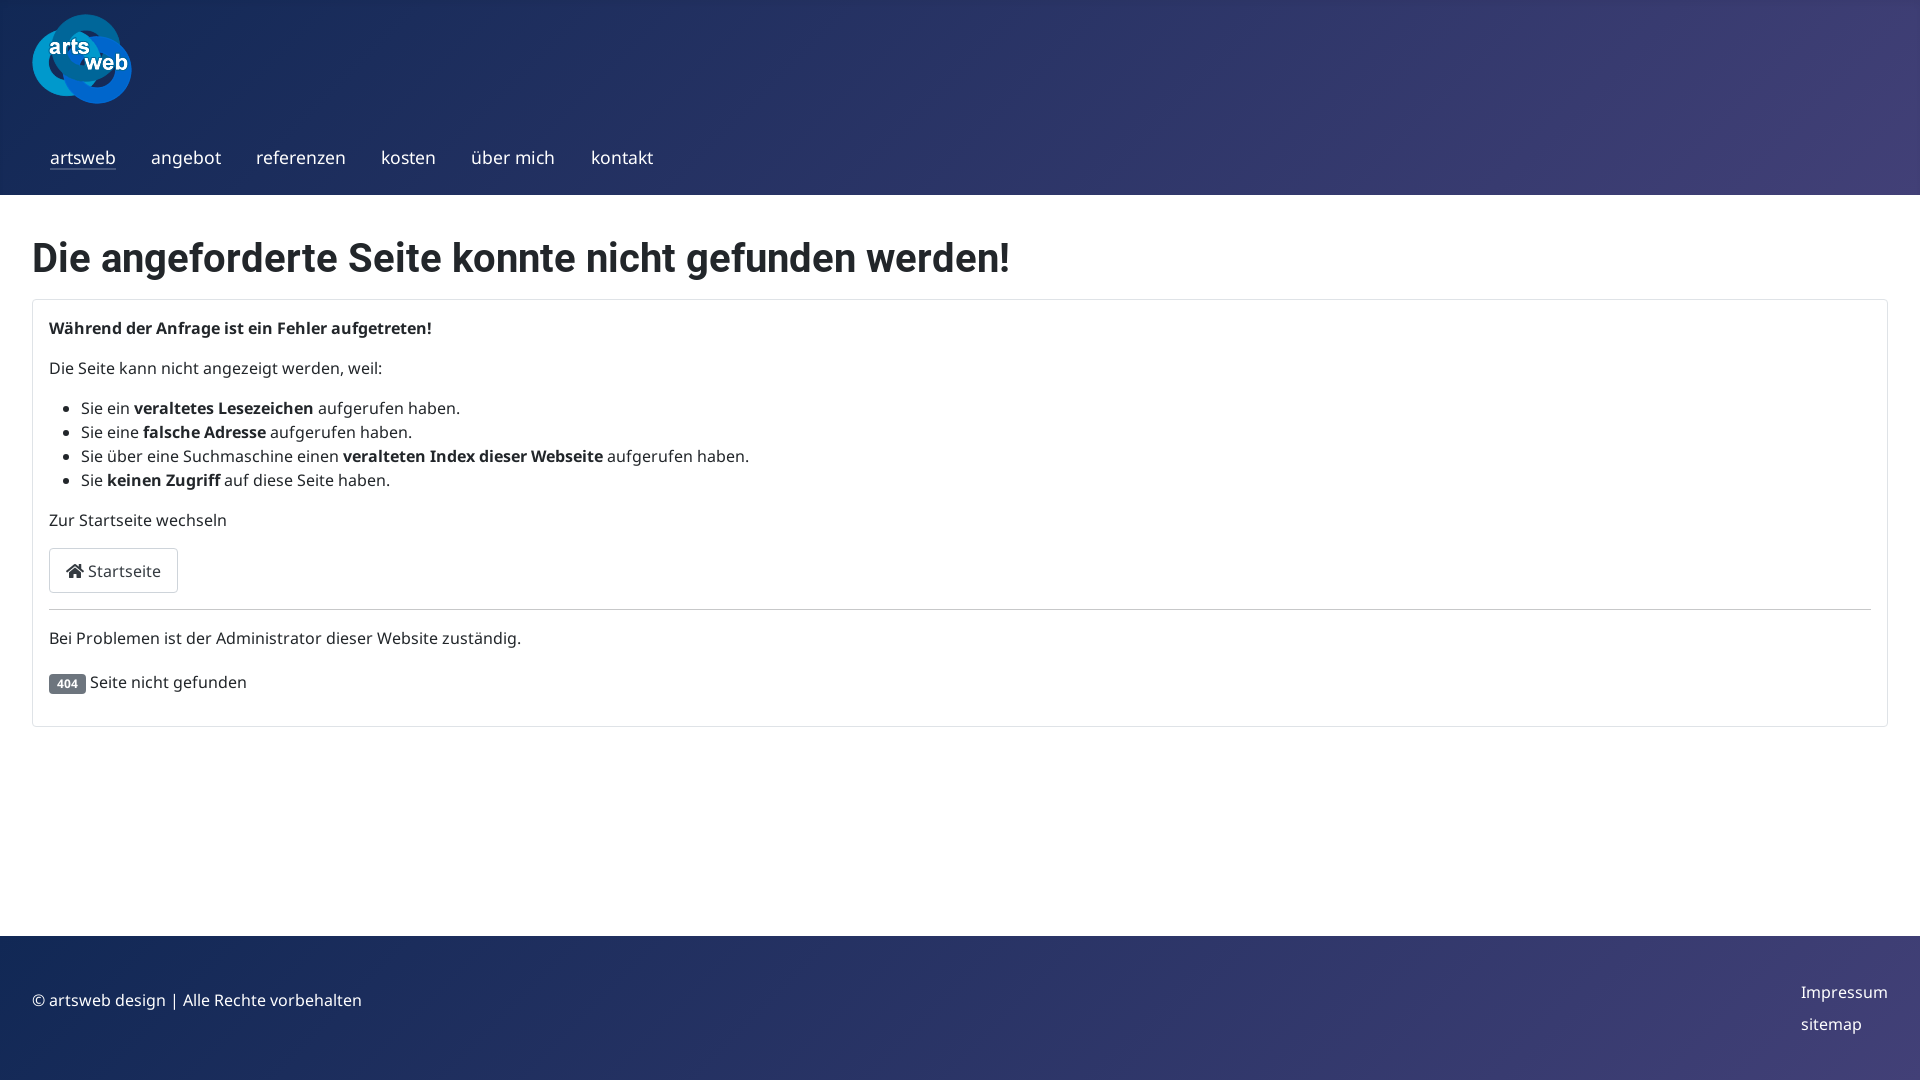  Describe the element at coordinates (301, 157) in the screenshot. I see `referenzen` at that location.